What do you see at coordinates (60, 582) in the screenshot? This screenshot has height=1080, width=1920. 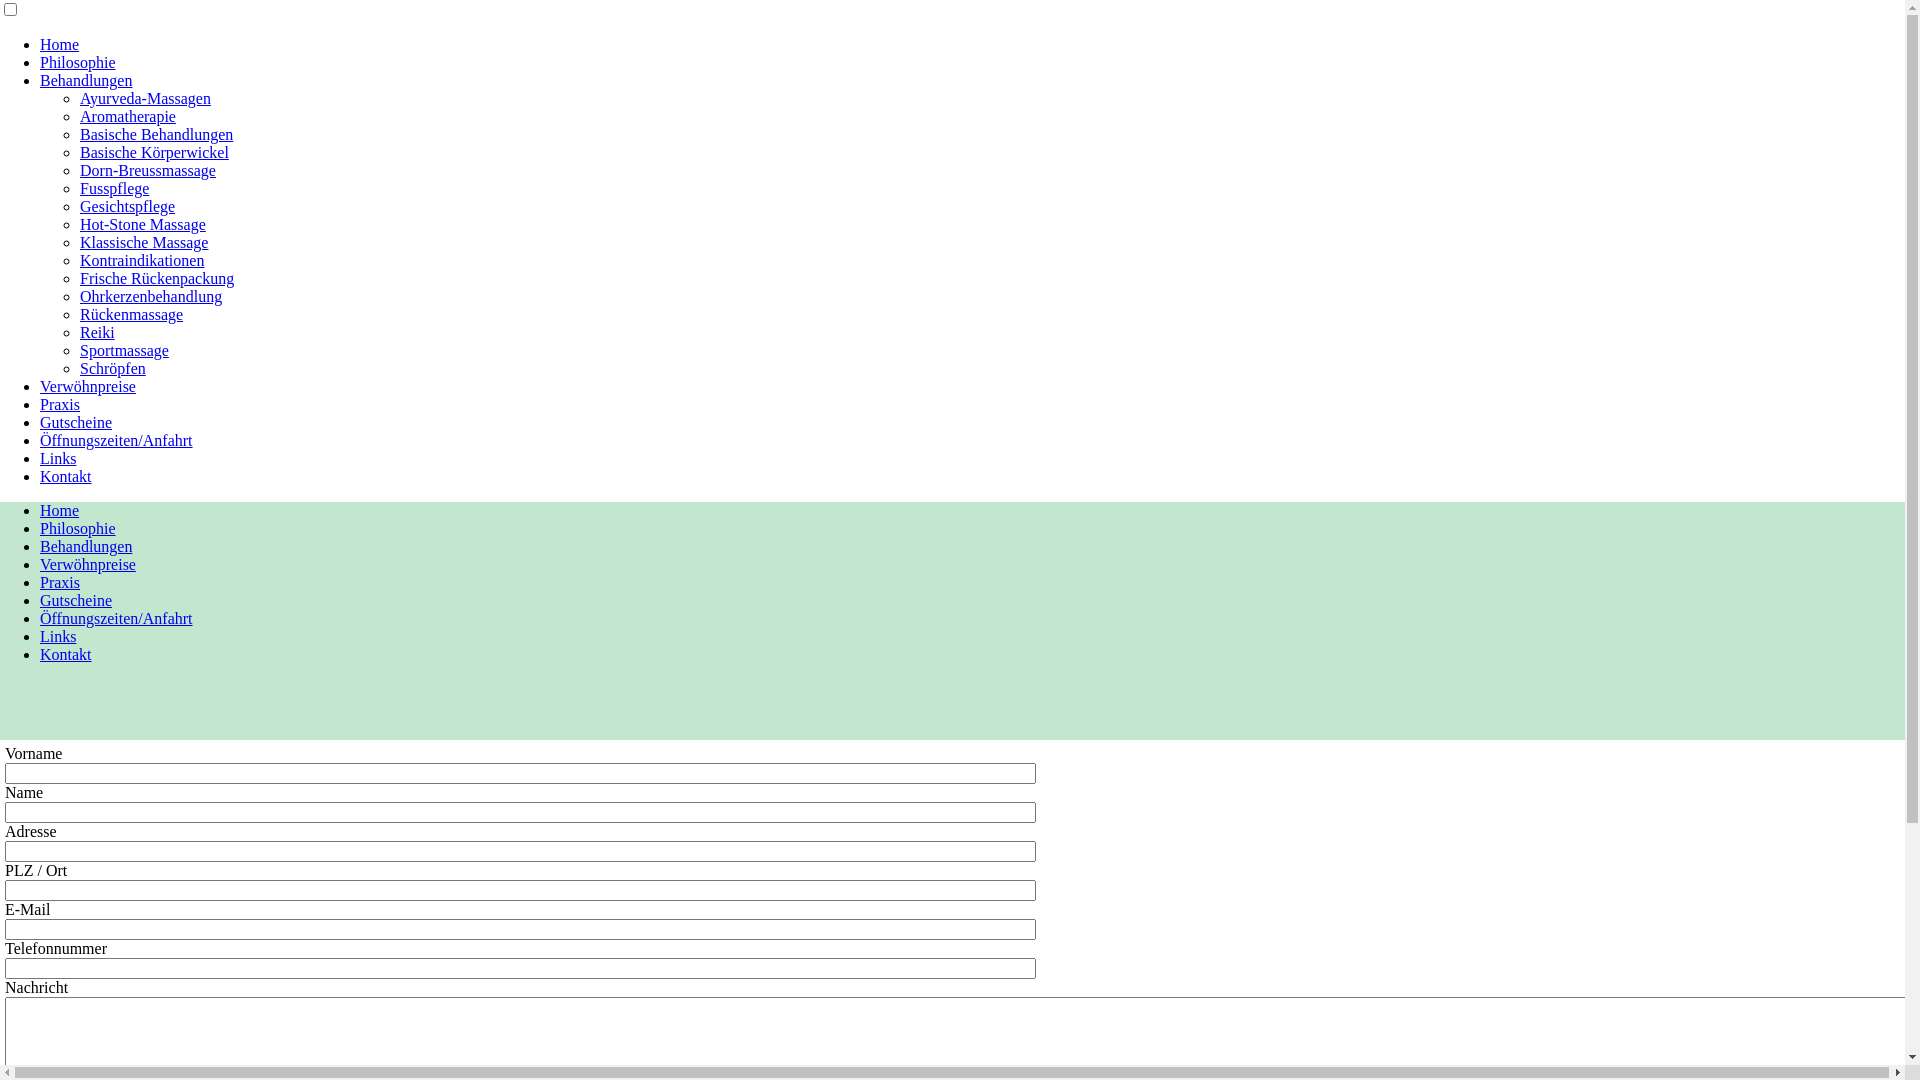 I see `Praxis` at bounding box center [60, 582].